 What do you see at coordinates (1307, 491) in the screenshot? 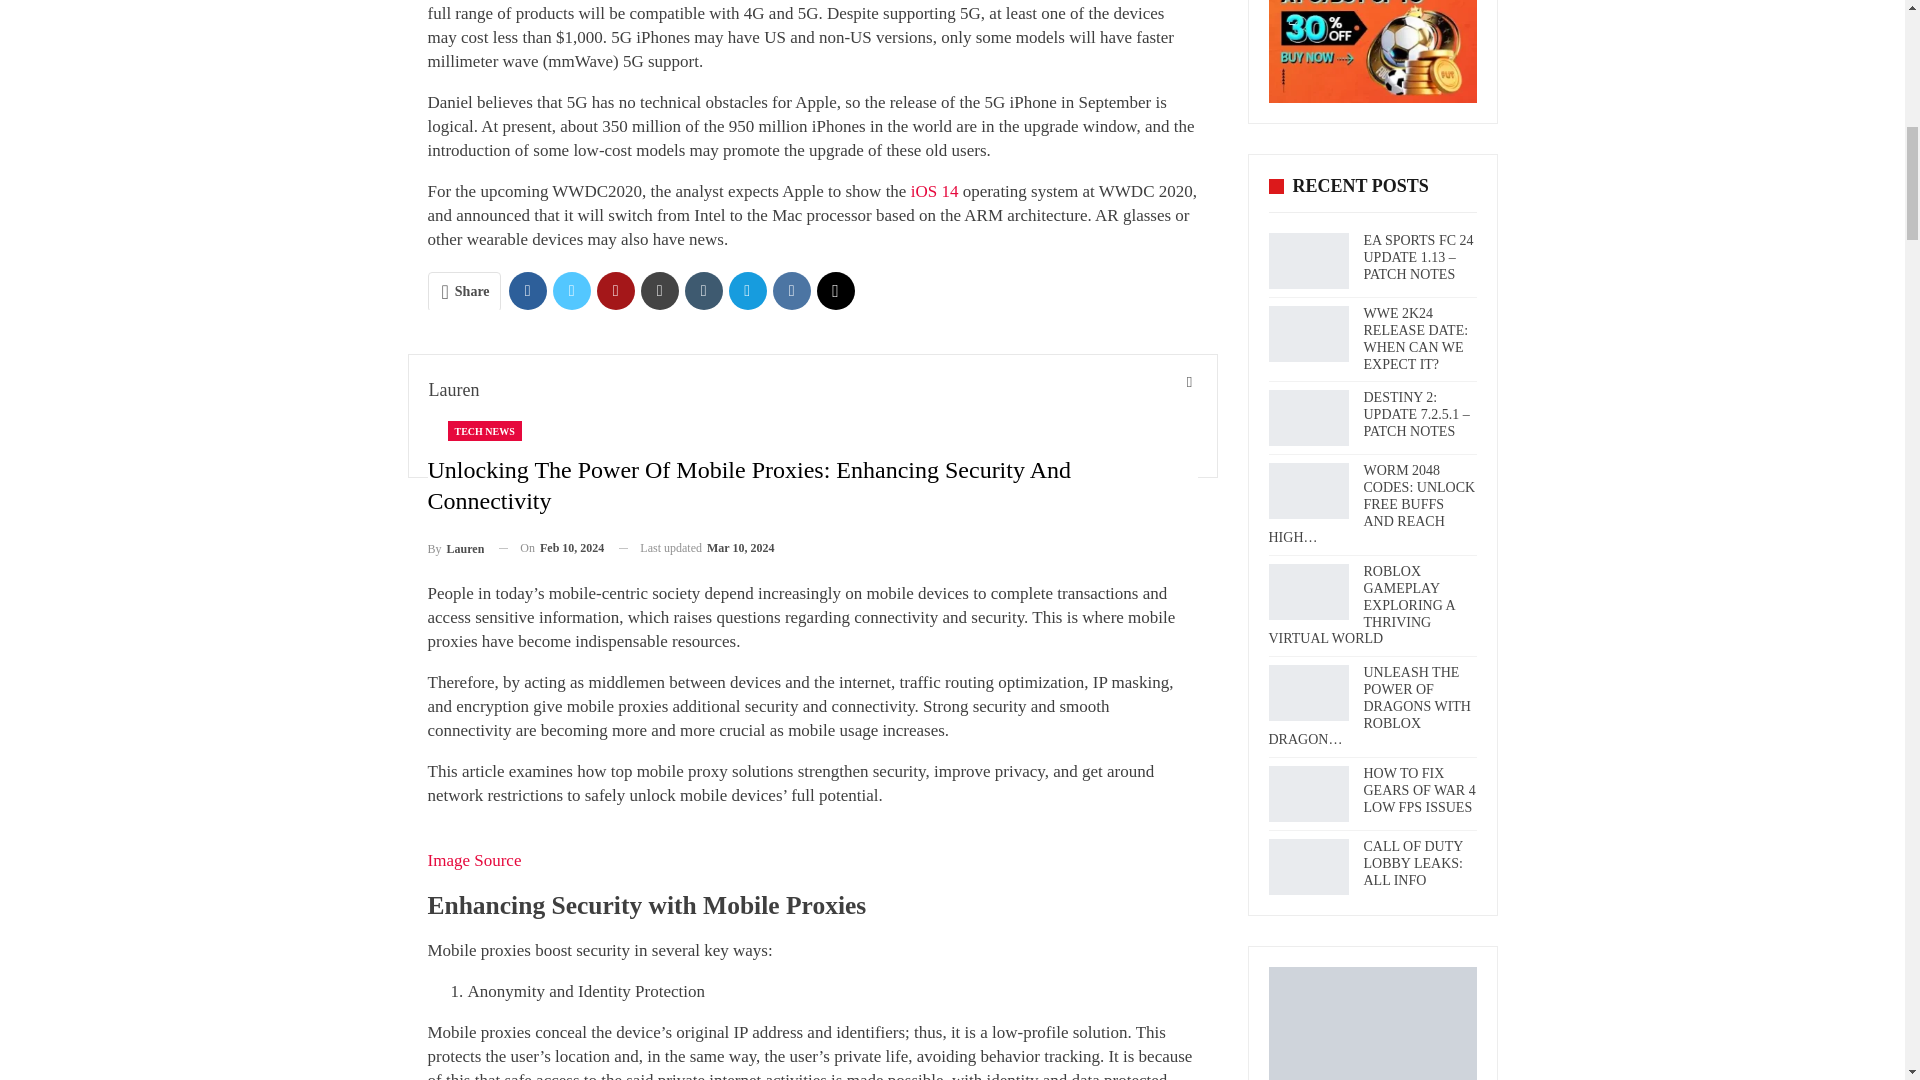
I see `Worm 2048 Codes: Unlock Free Buffs and Reach High Scores!` at bounding box center [1307, 491].